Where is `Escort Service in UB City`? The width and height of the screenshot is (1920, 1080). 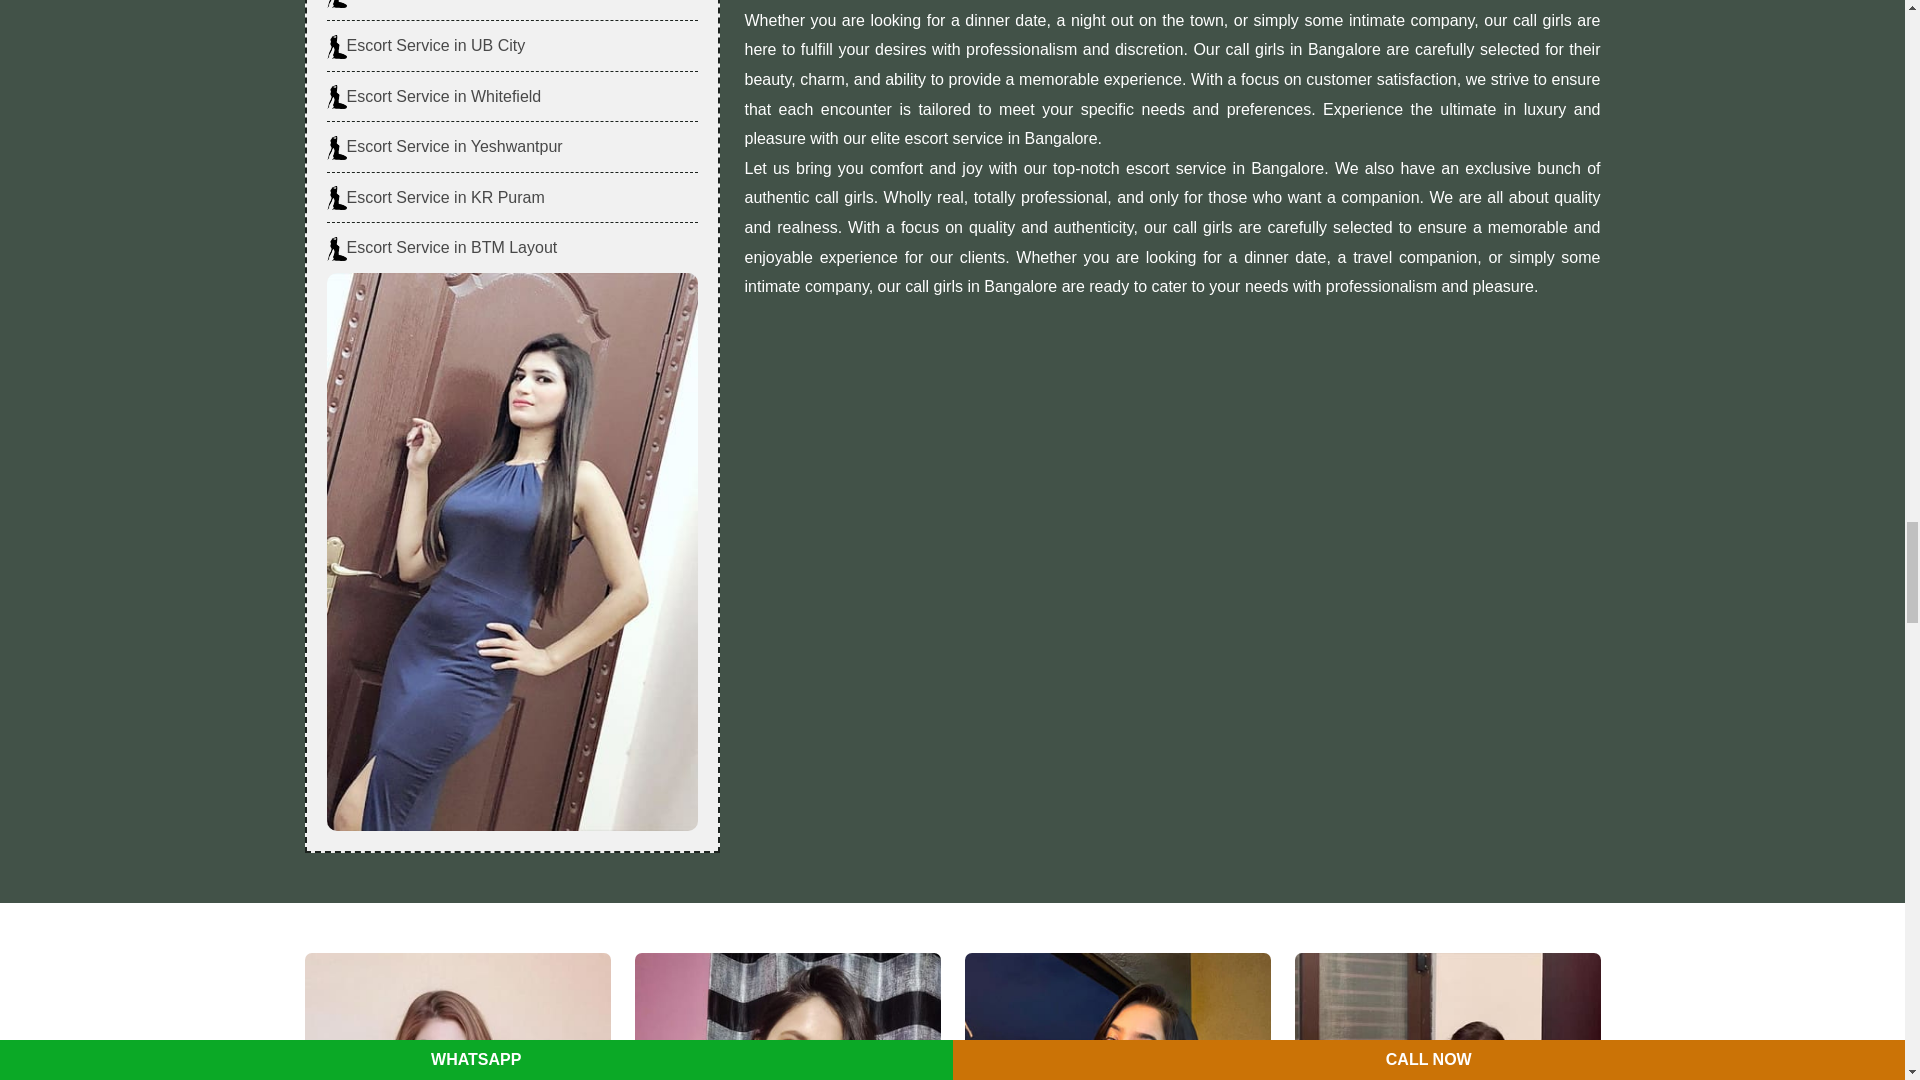 Escort Service in UB City is located at coordinates (425, 46).